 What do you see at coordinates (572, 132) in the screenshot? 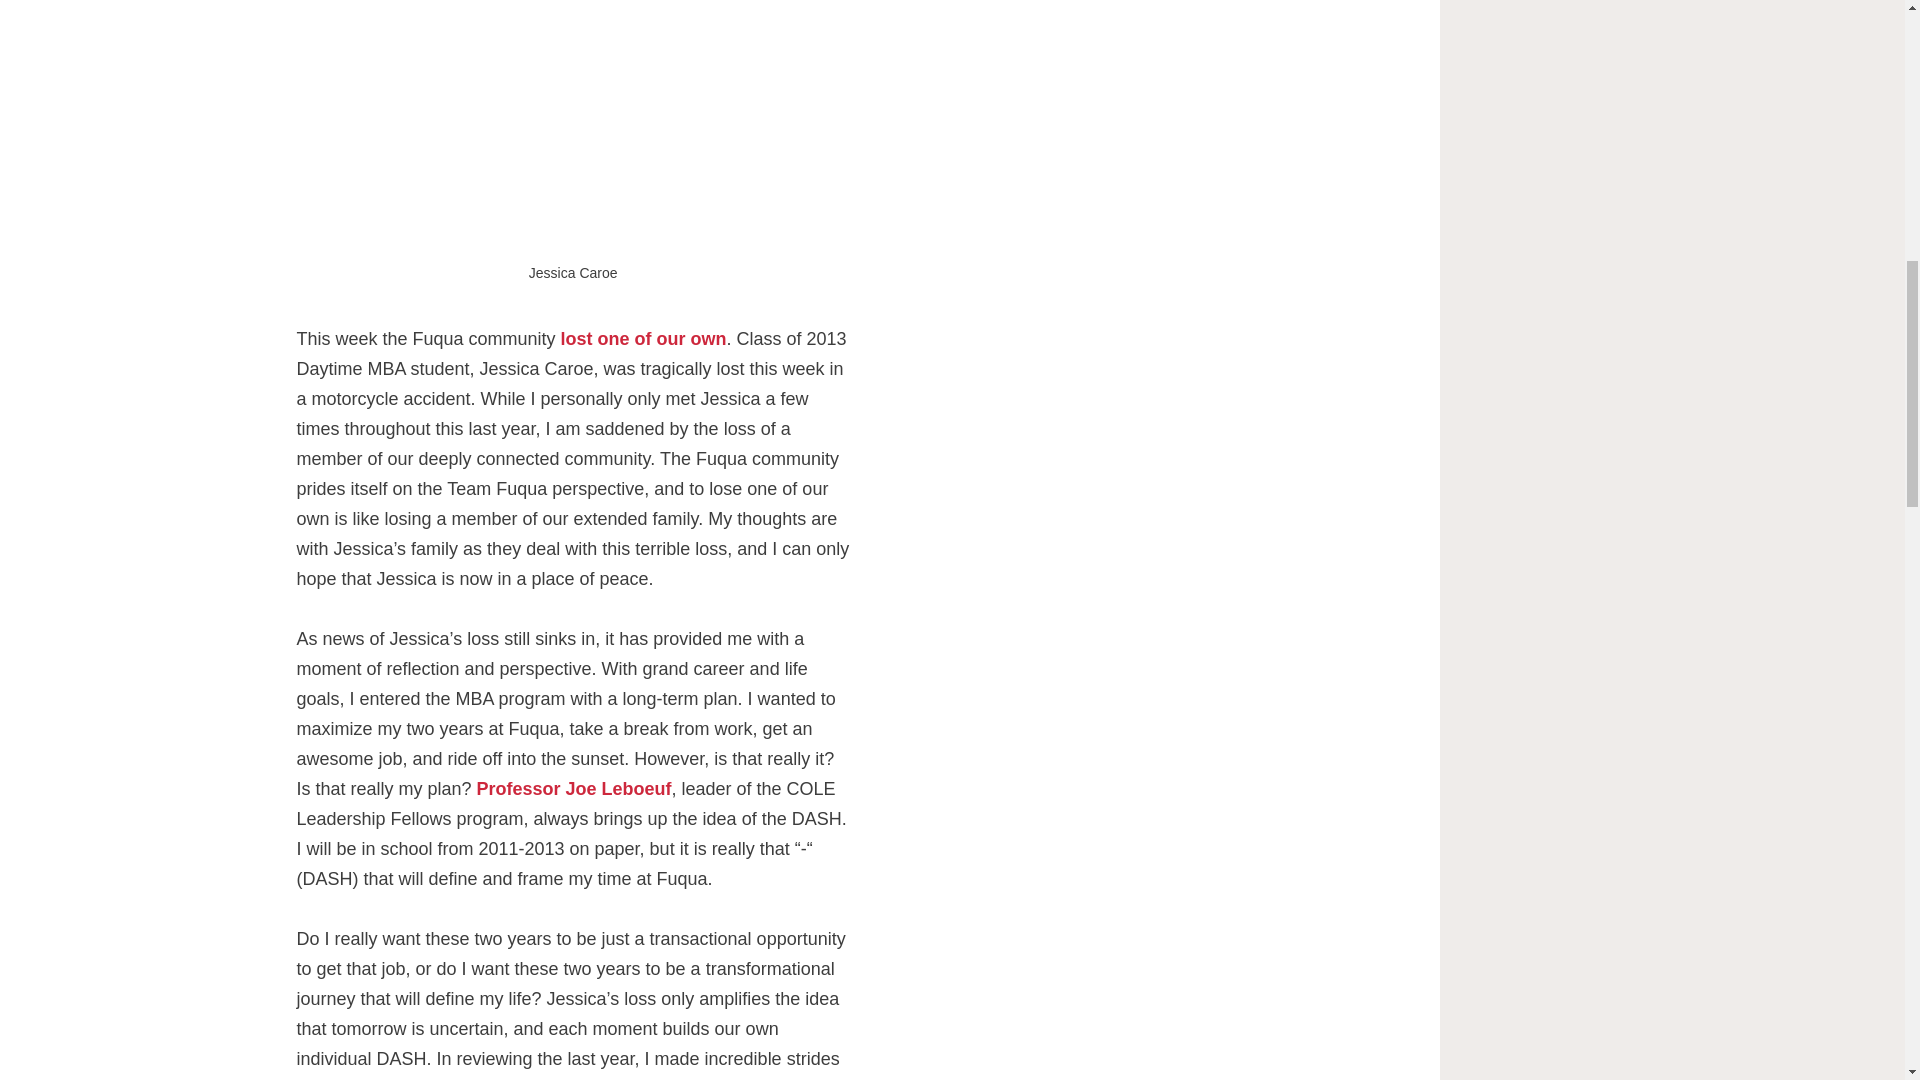
I see `jessica caroe` at bounding box center [572, 132].